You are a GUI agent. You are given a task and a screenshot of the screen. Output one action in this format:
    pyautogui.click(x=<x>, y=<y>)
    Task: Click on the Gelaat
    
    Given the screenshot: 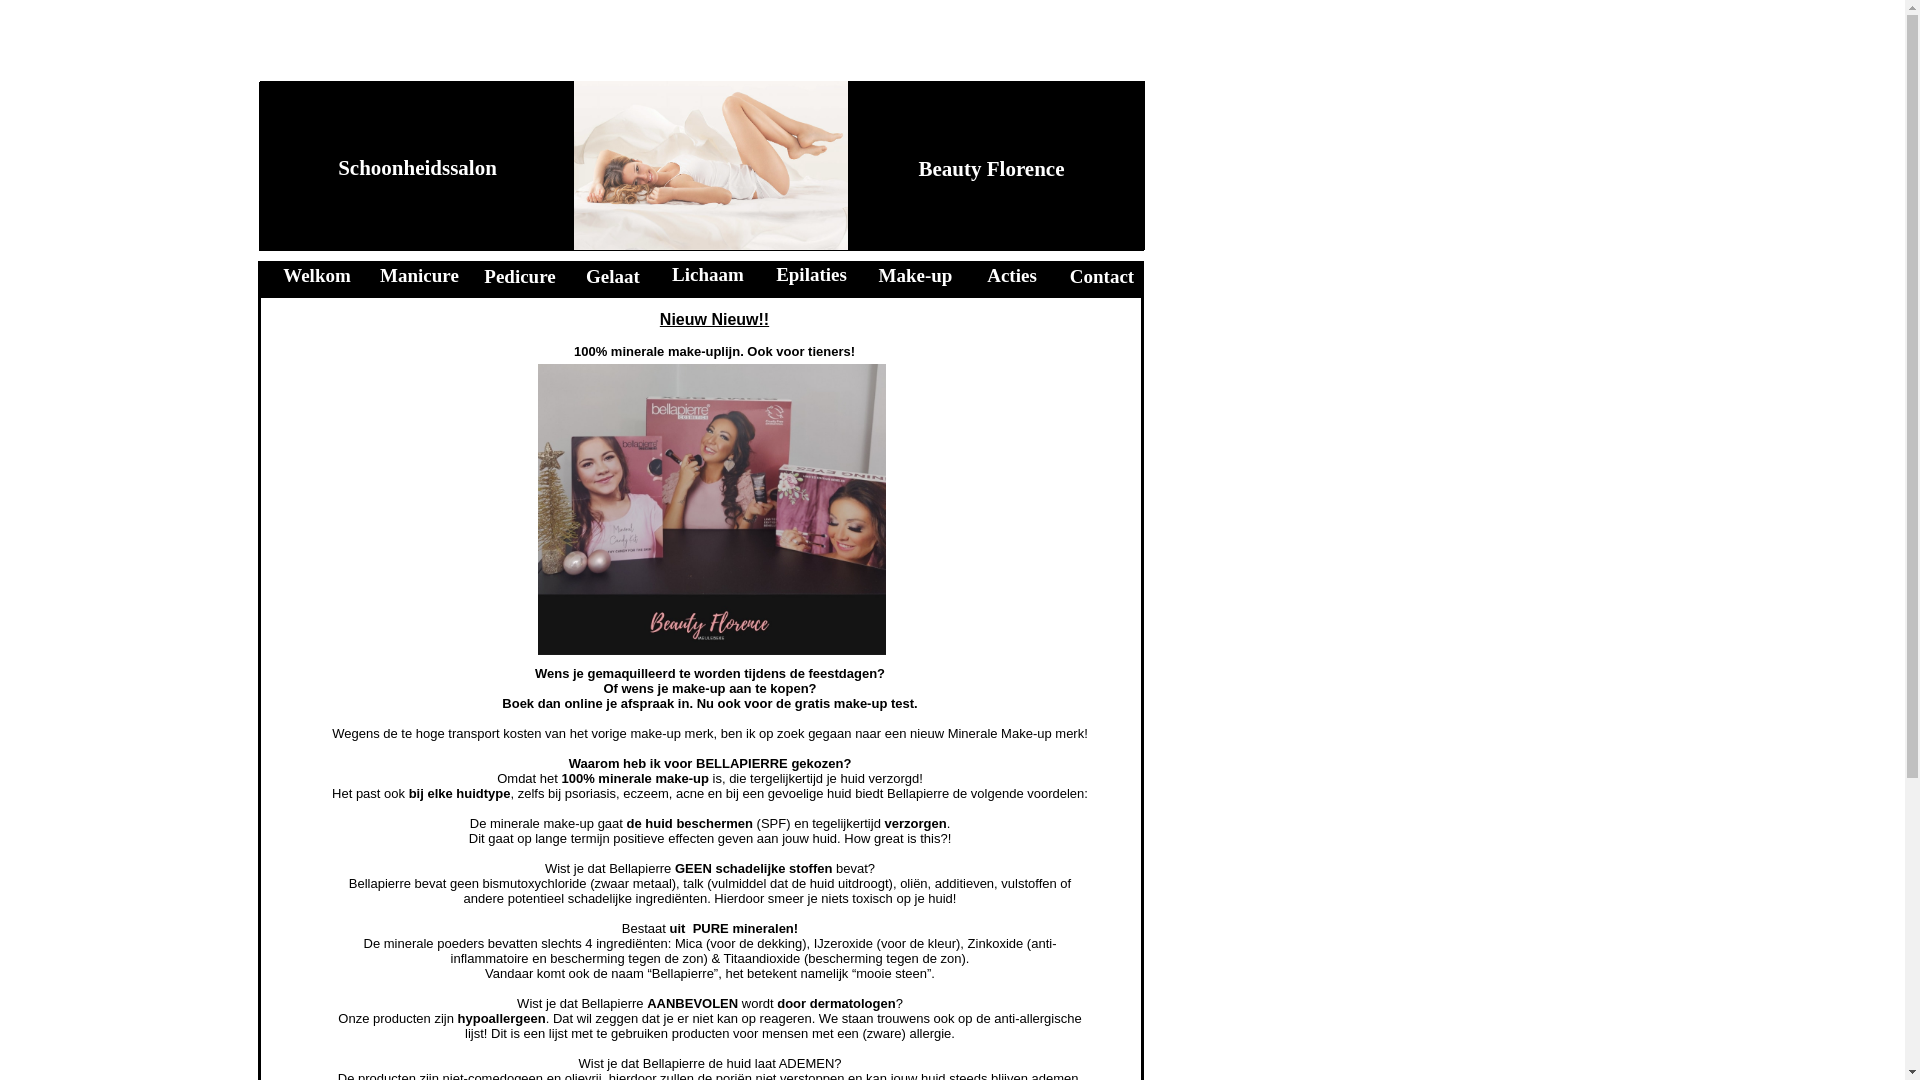 What is the action you would take?
    pyautogui.click(x=613, y=276)
    